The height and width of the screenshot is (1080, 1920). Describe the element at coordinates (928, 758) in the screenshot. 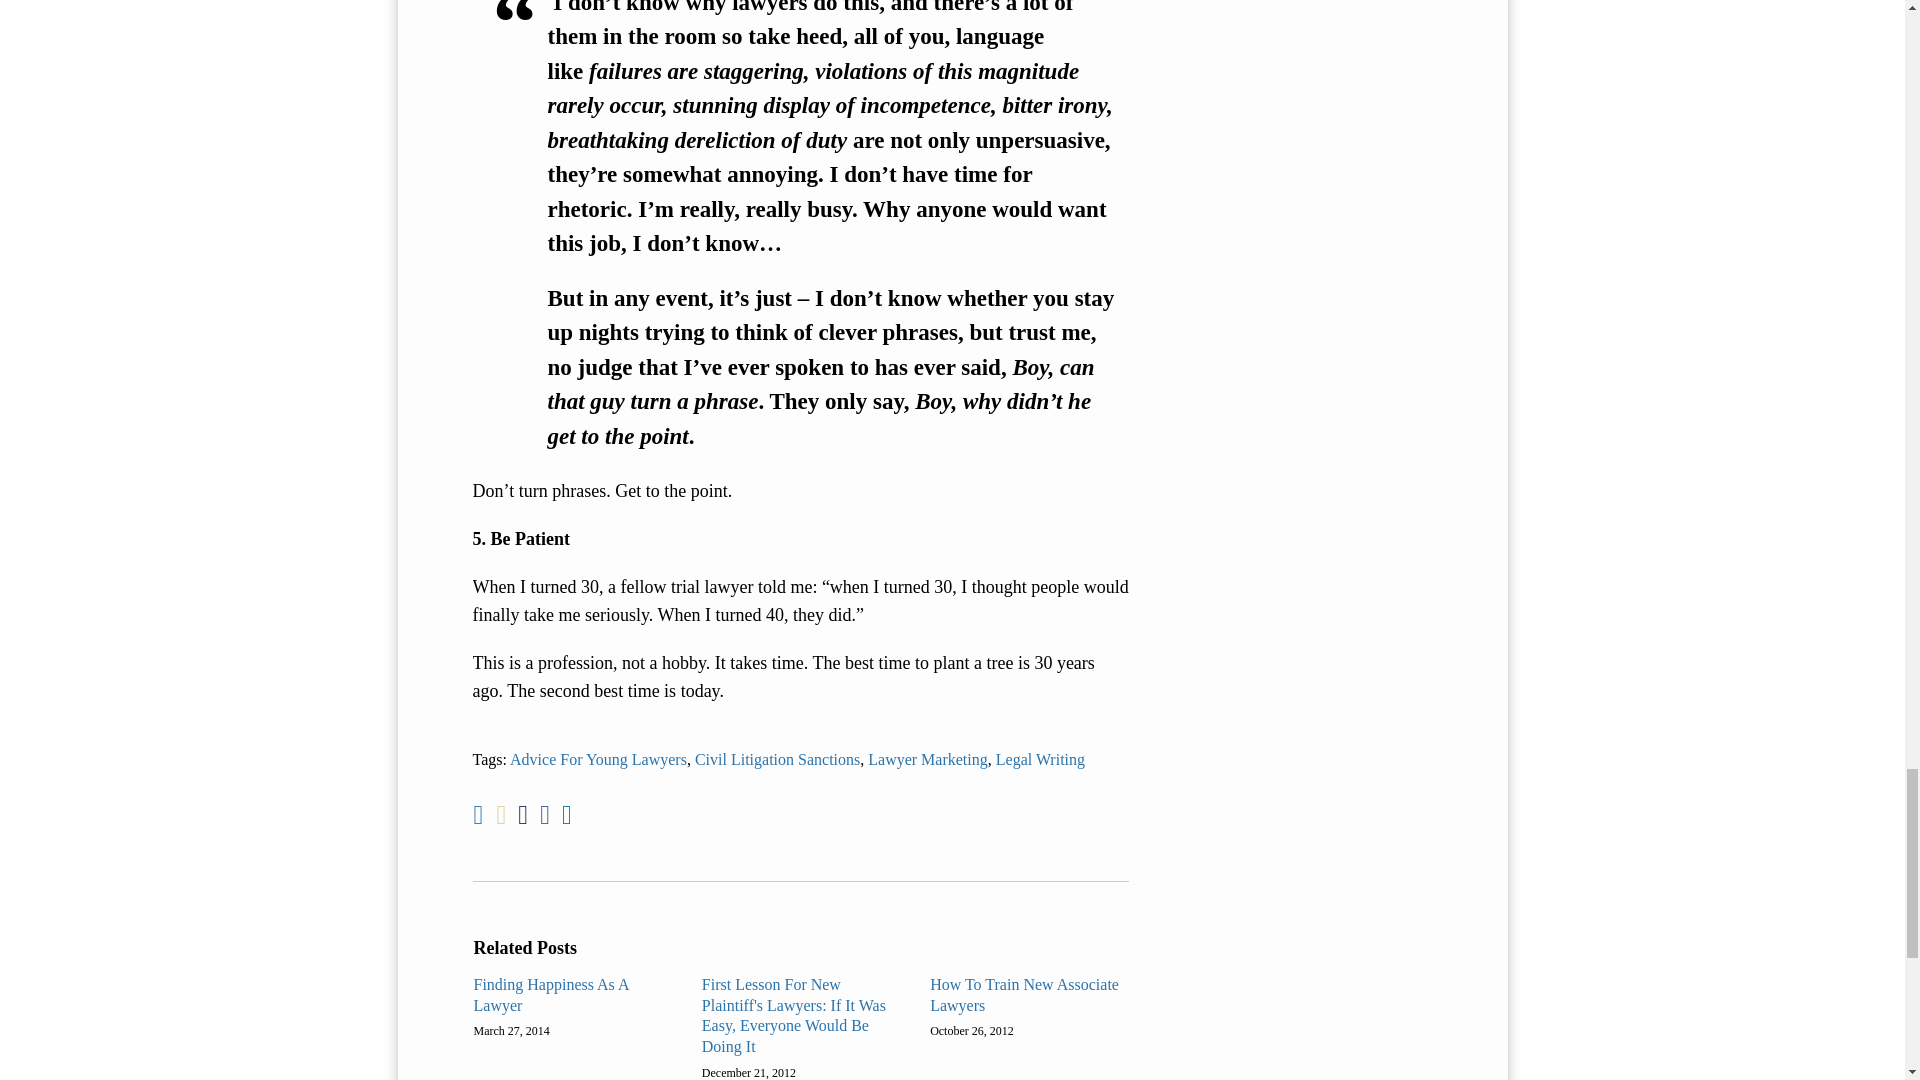

I see `Lawyer Marketing` at that location.